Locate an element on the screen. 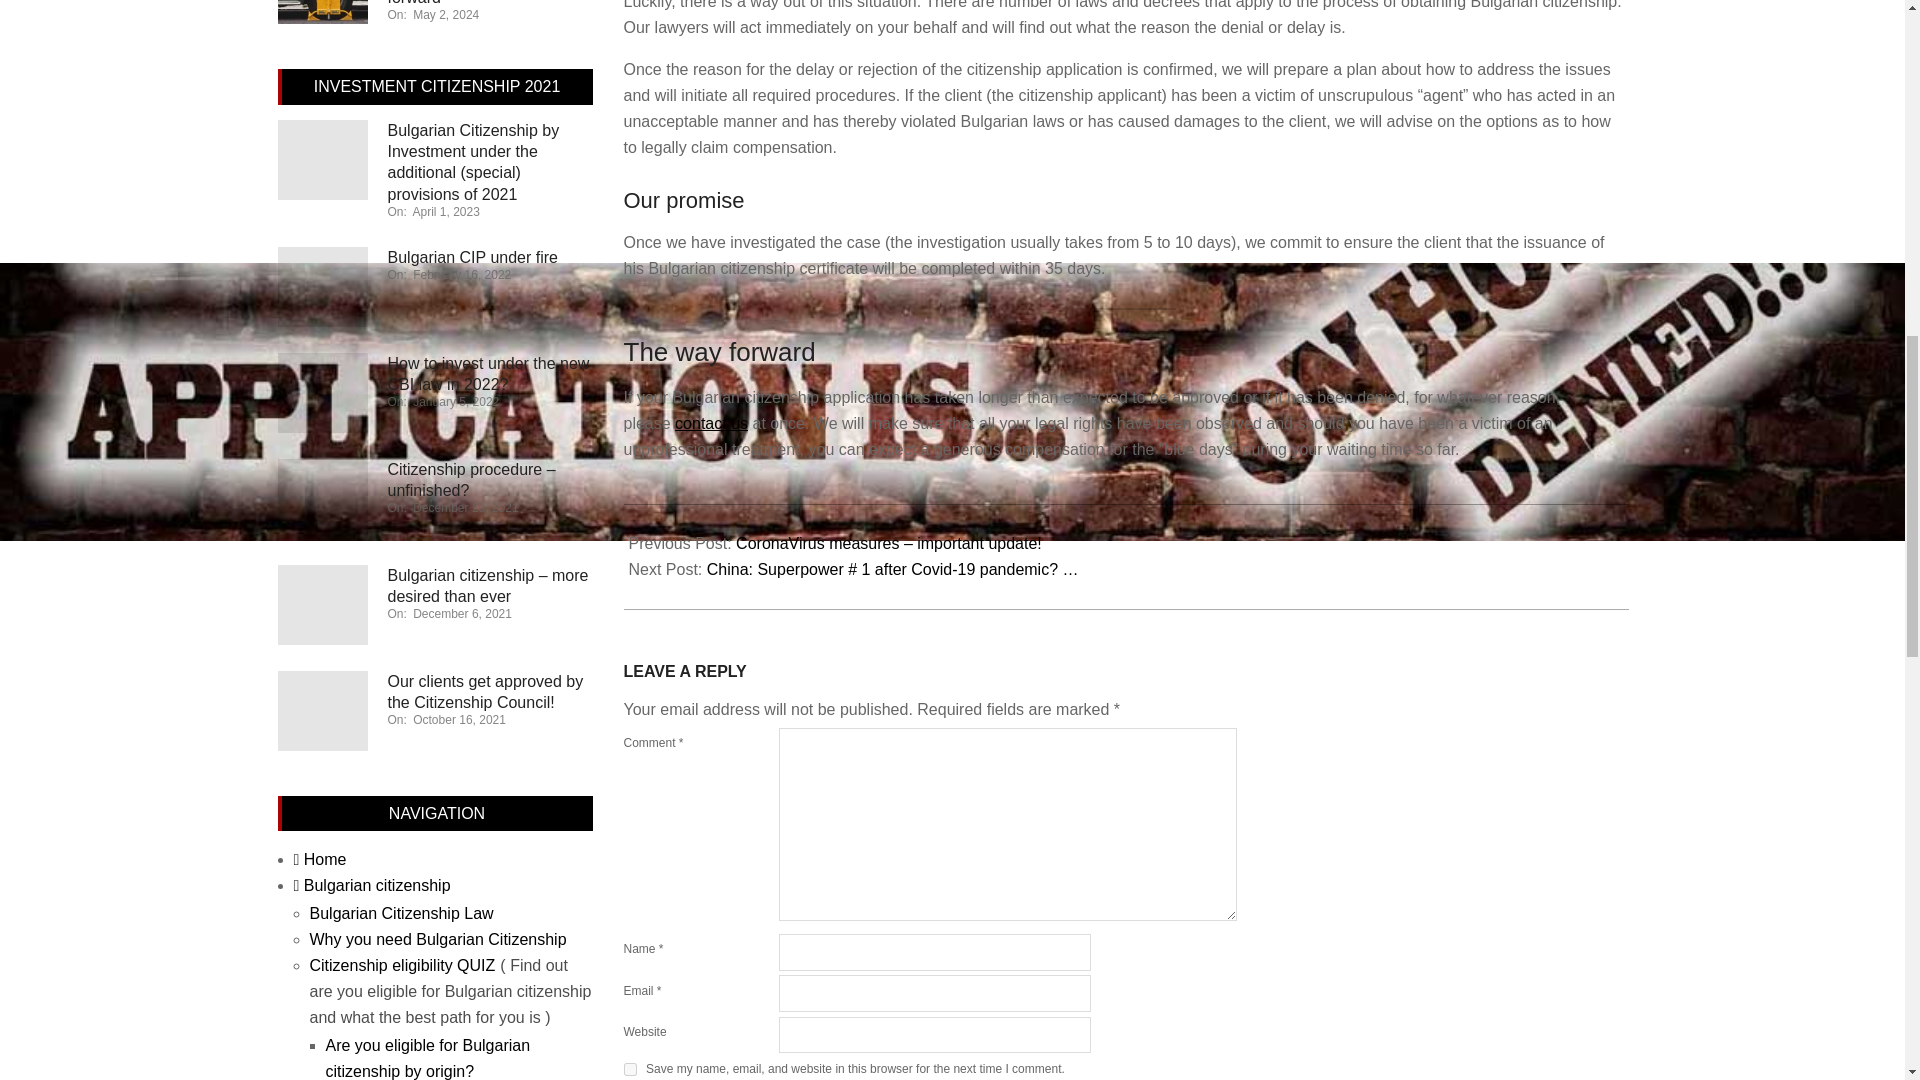 The image size is (1920, 1080). Wednesday, January 5, 2022, 11:19 am is located at coordinates (456, 402).